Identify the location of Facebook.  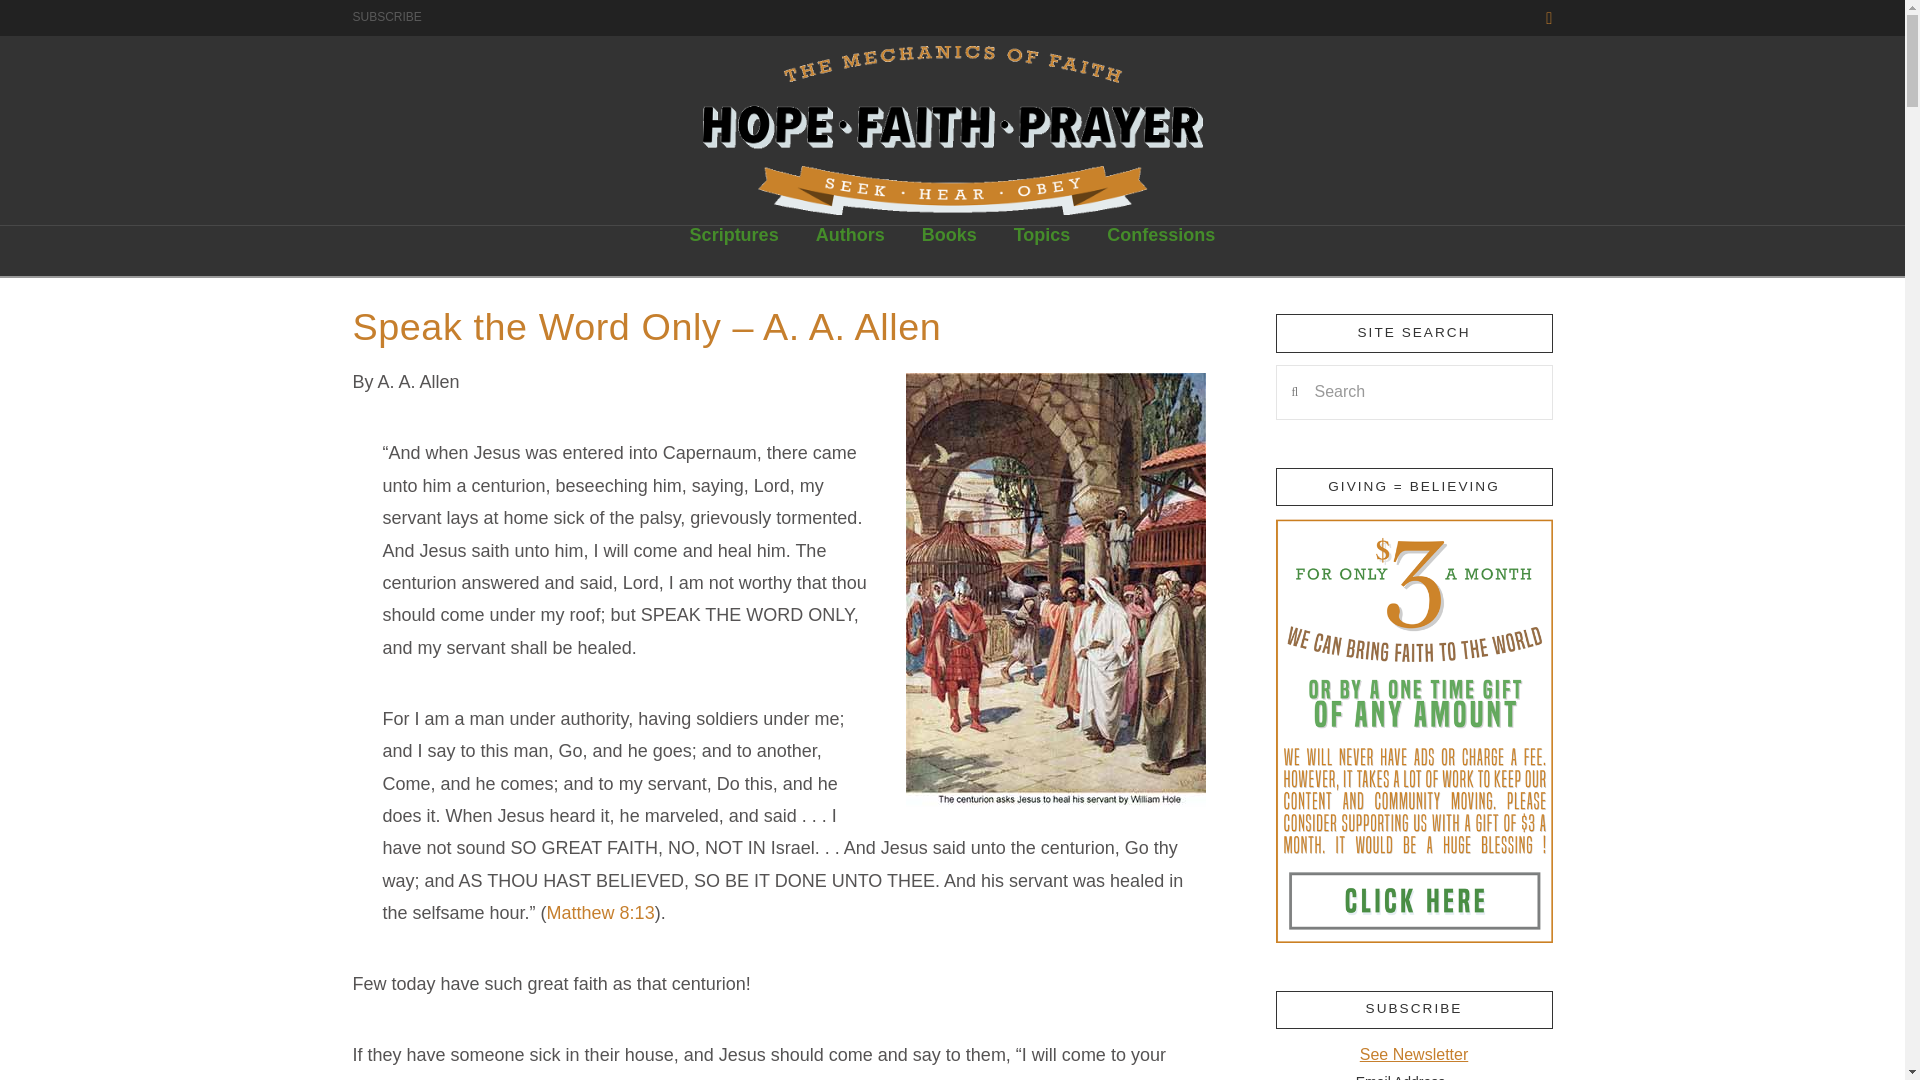
(1548, 18).